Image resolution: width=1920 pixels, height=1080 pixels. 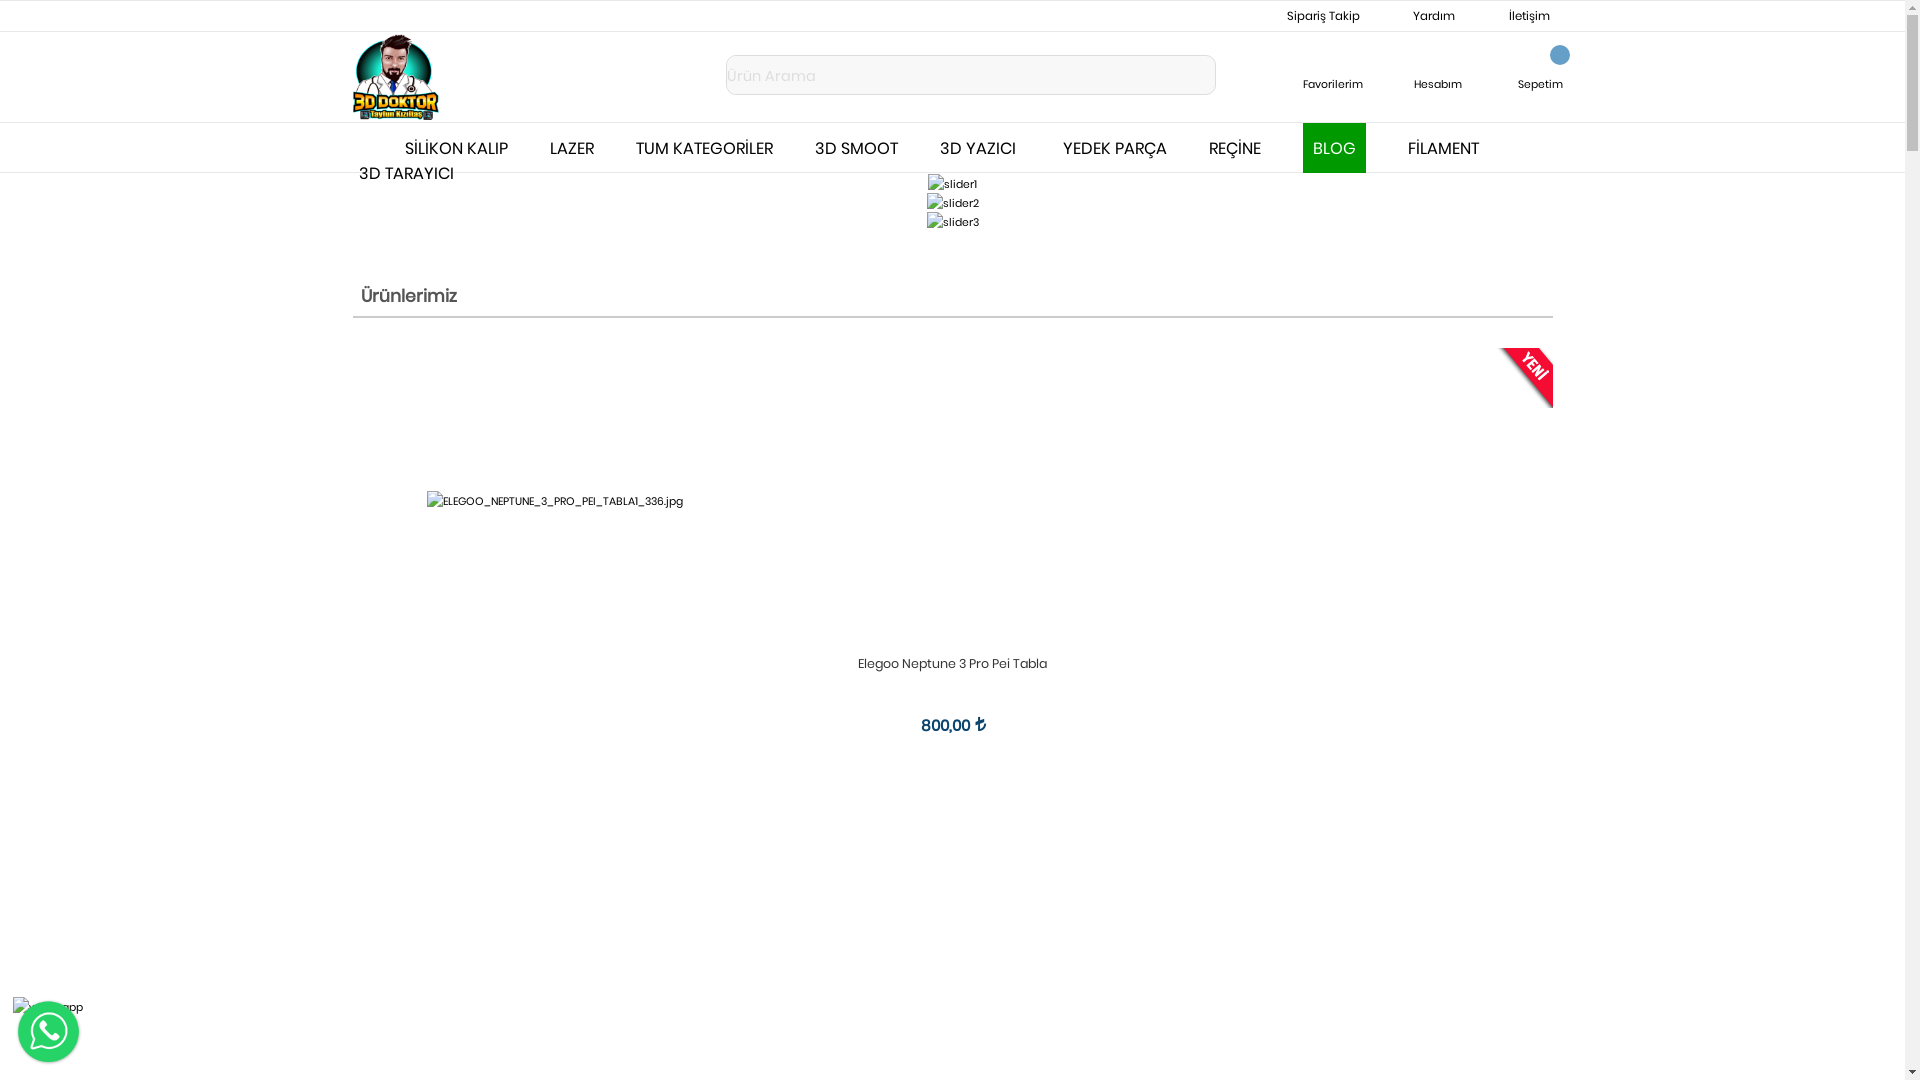 I want to click on FILAMENT, so click(x=1446, y=148).